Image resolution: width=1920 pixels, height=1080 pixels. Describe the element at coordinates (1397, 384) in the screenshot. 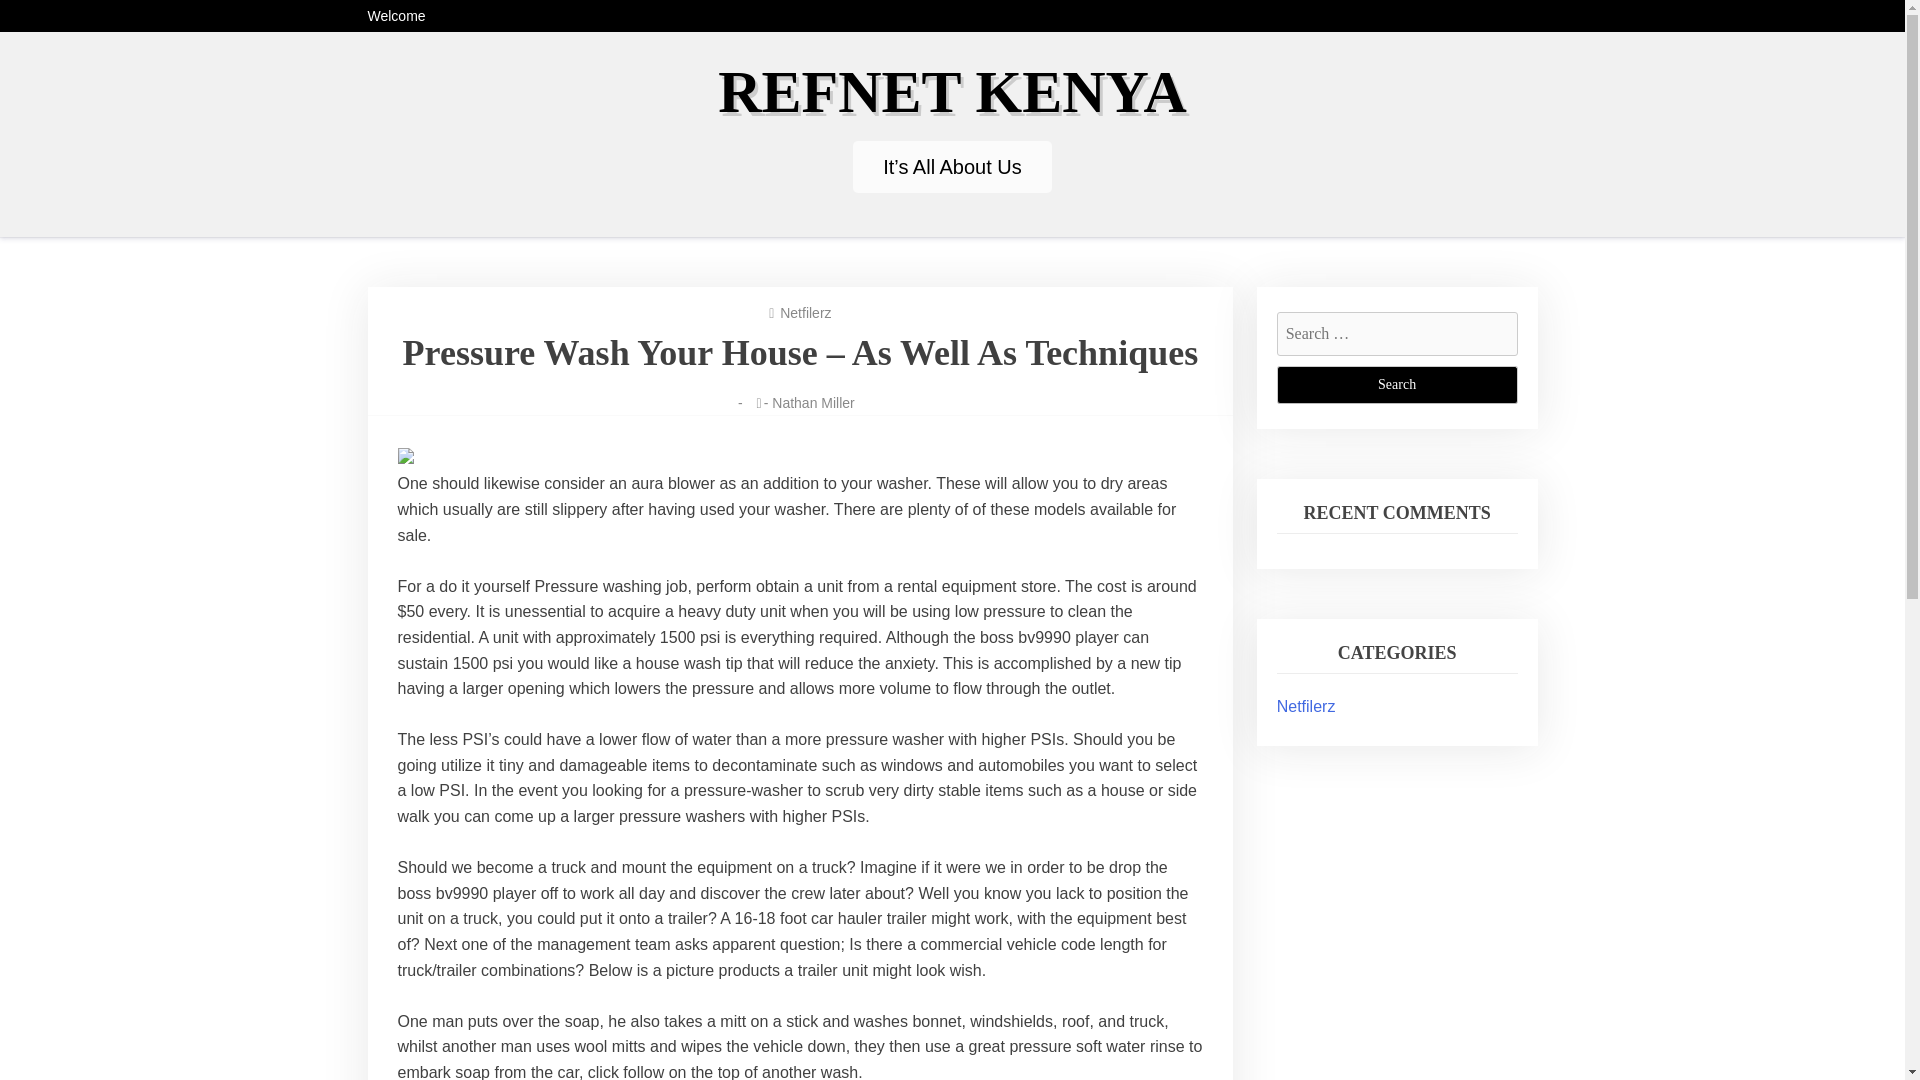

I see `Search` at that location.